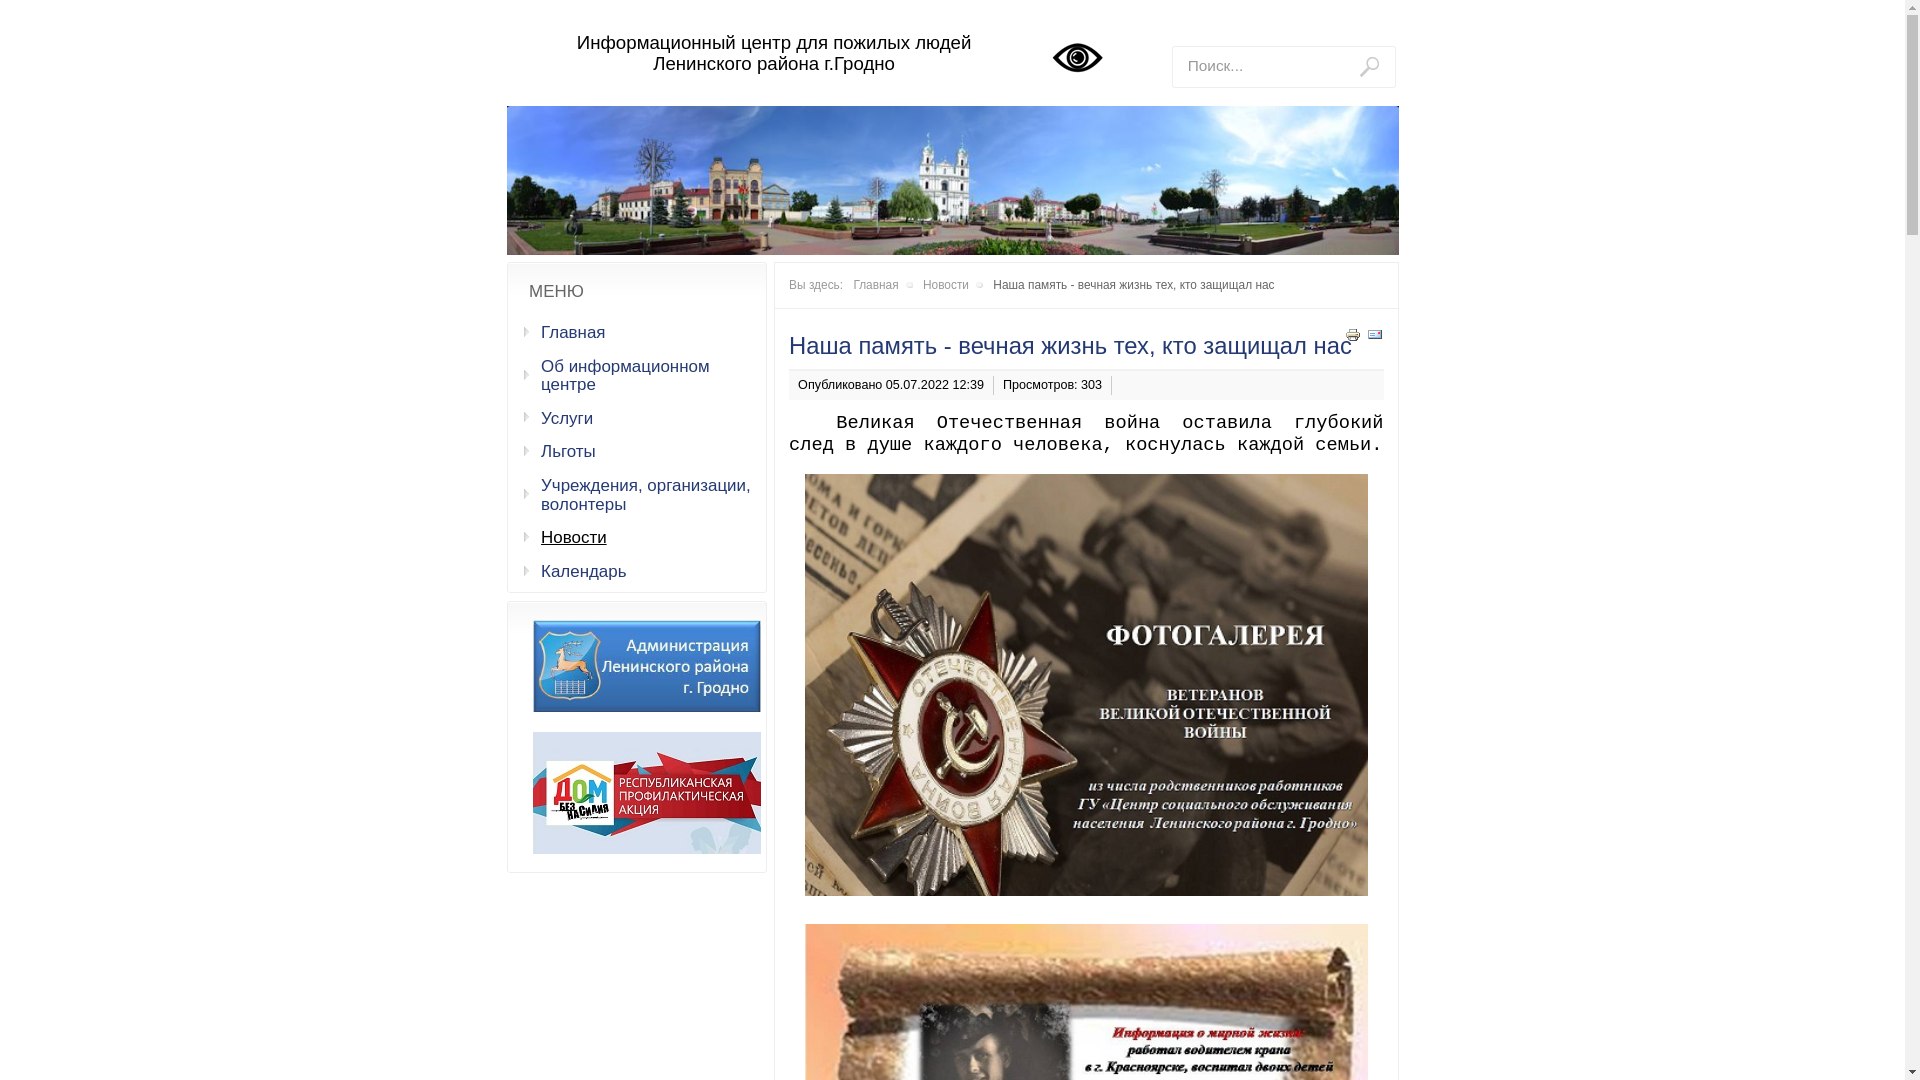 The image size is (1920, 1080). I want to click on E-mail, so click(1374, 338).